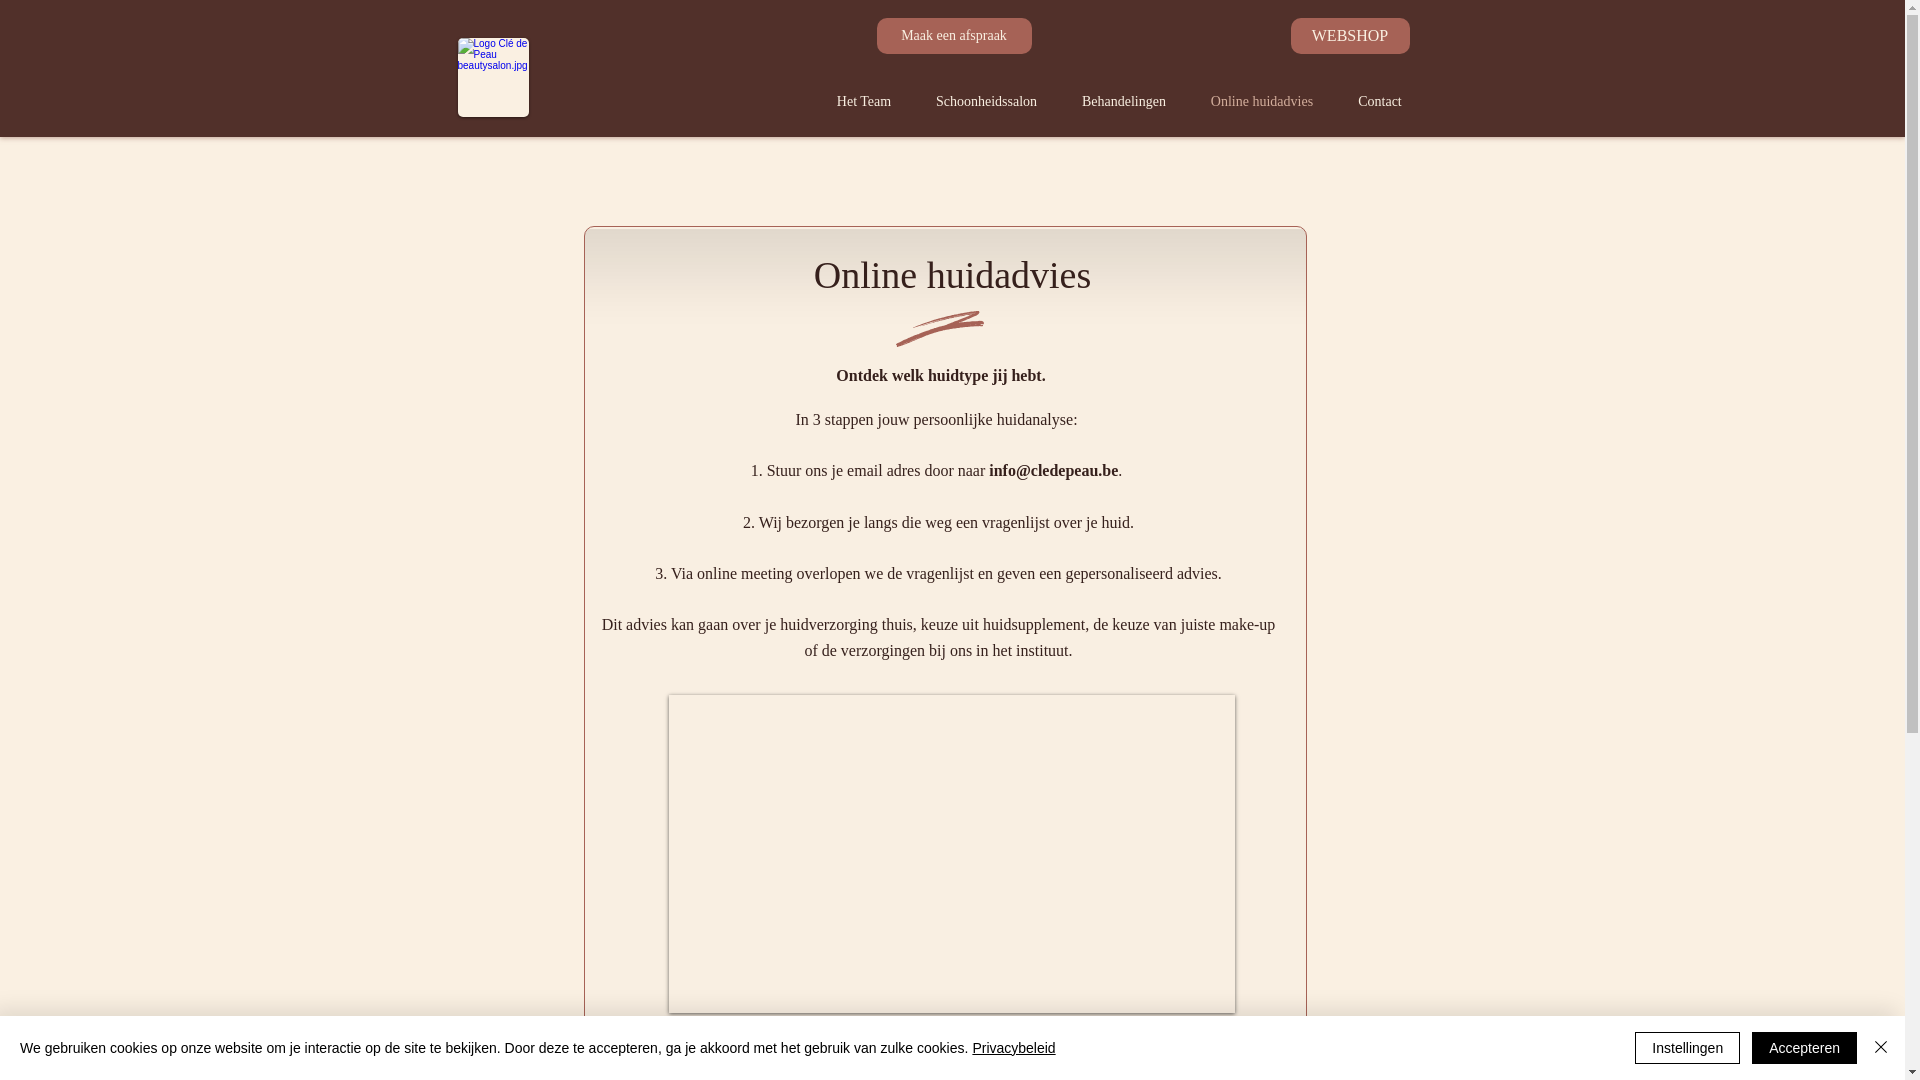 The height and width of the screenshot is (1080, 1920). I want to click on info@cledepeau.be, so click(1054, 470).